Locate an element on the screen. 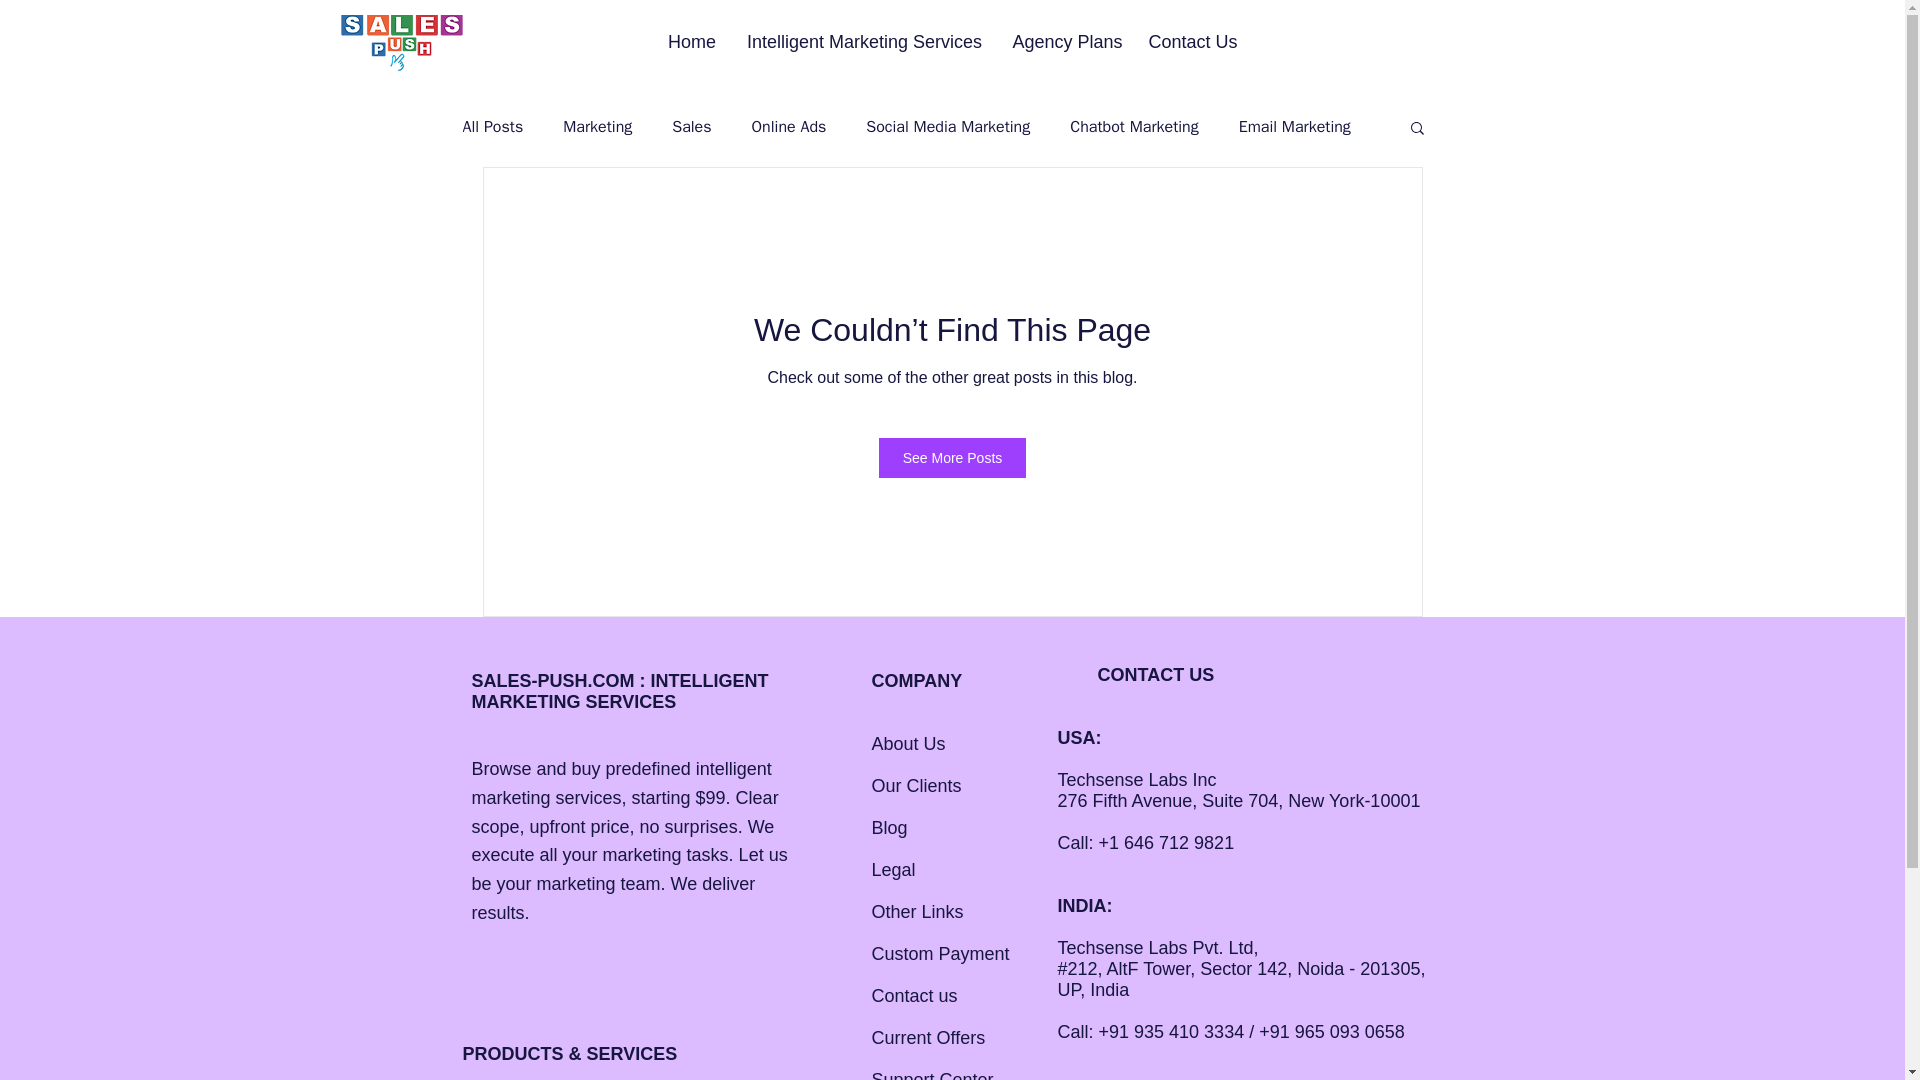 Image resolution: width=1920 pixels, height=1080 pixels. Social Media Marketing is located at coordinates (947, 126).